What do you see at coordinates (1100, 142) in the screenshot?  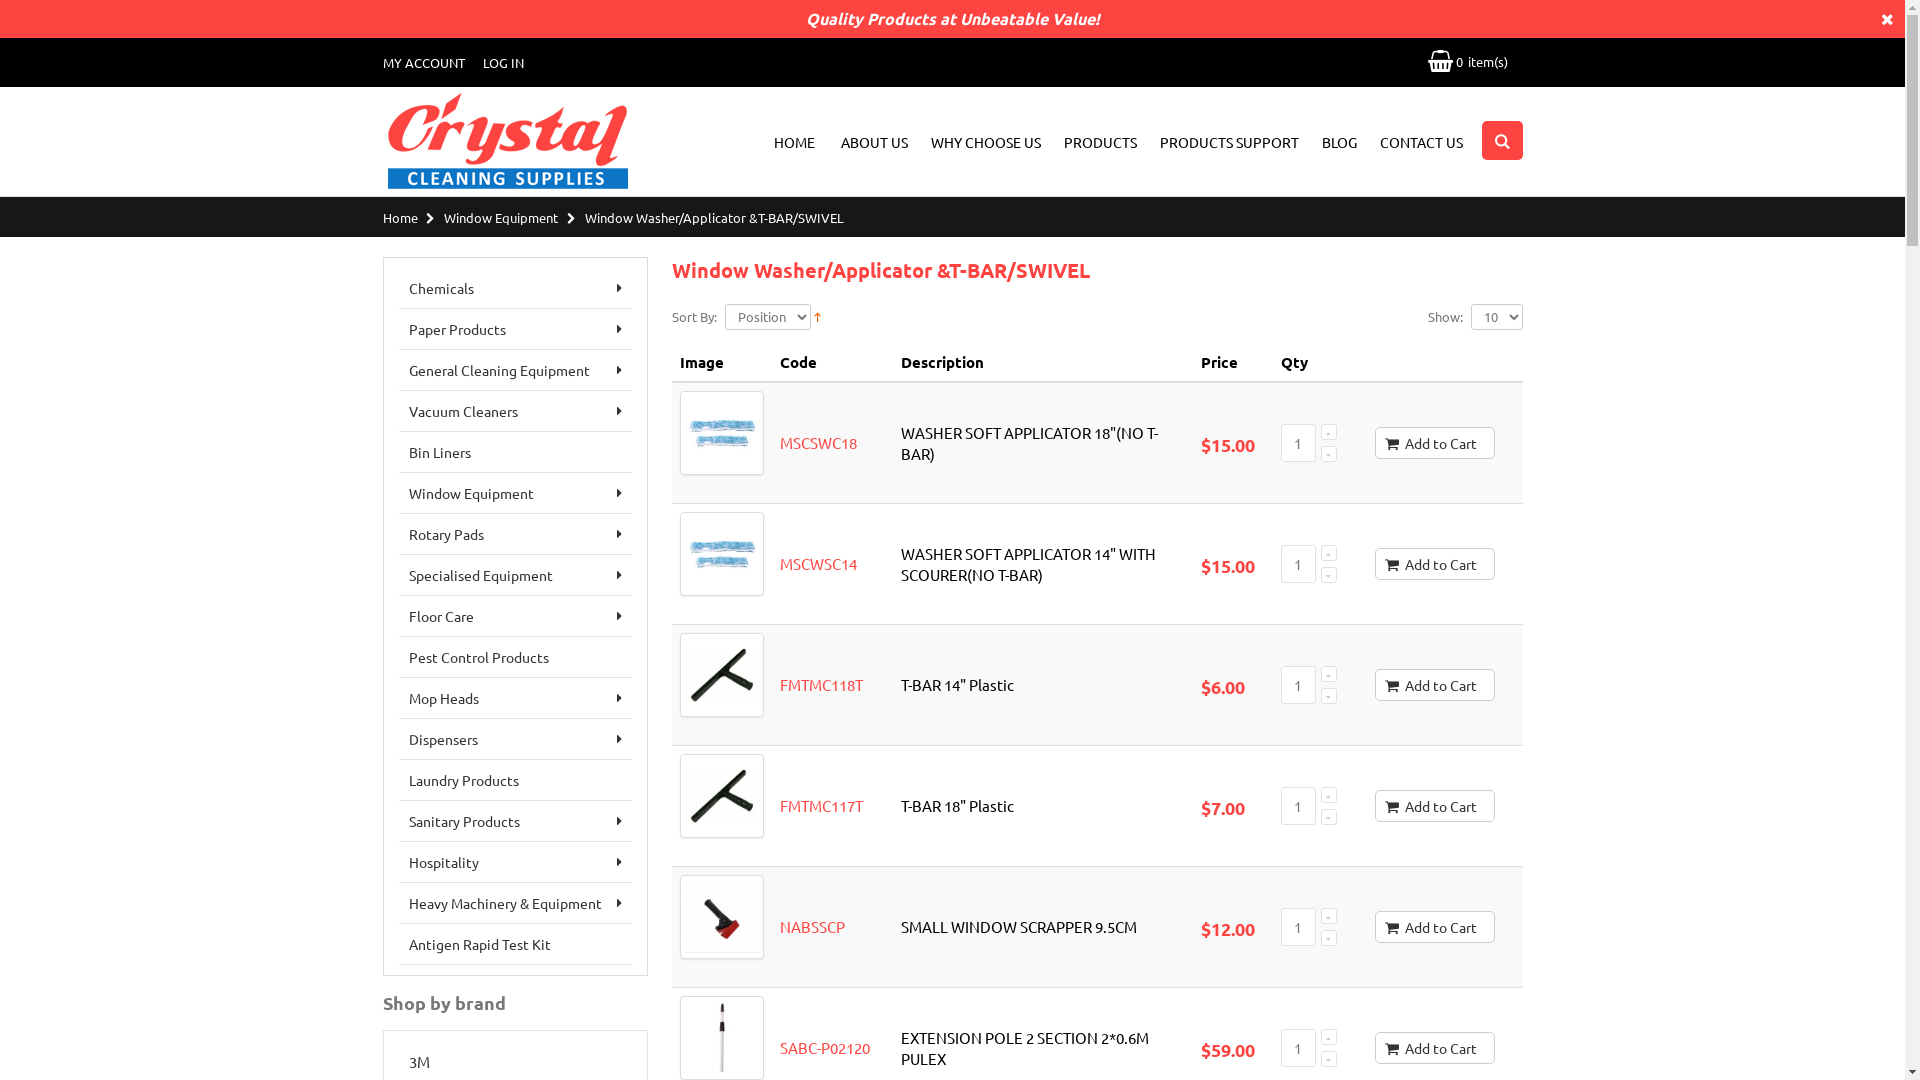 I see `PRODUCTS` at bounding box center [1100, 142].